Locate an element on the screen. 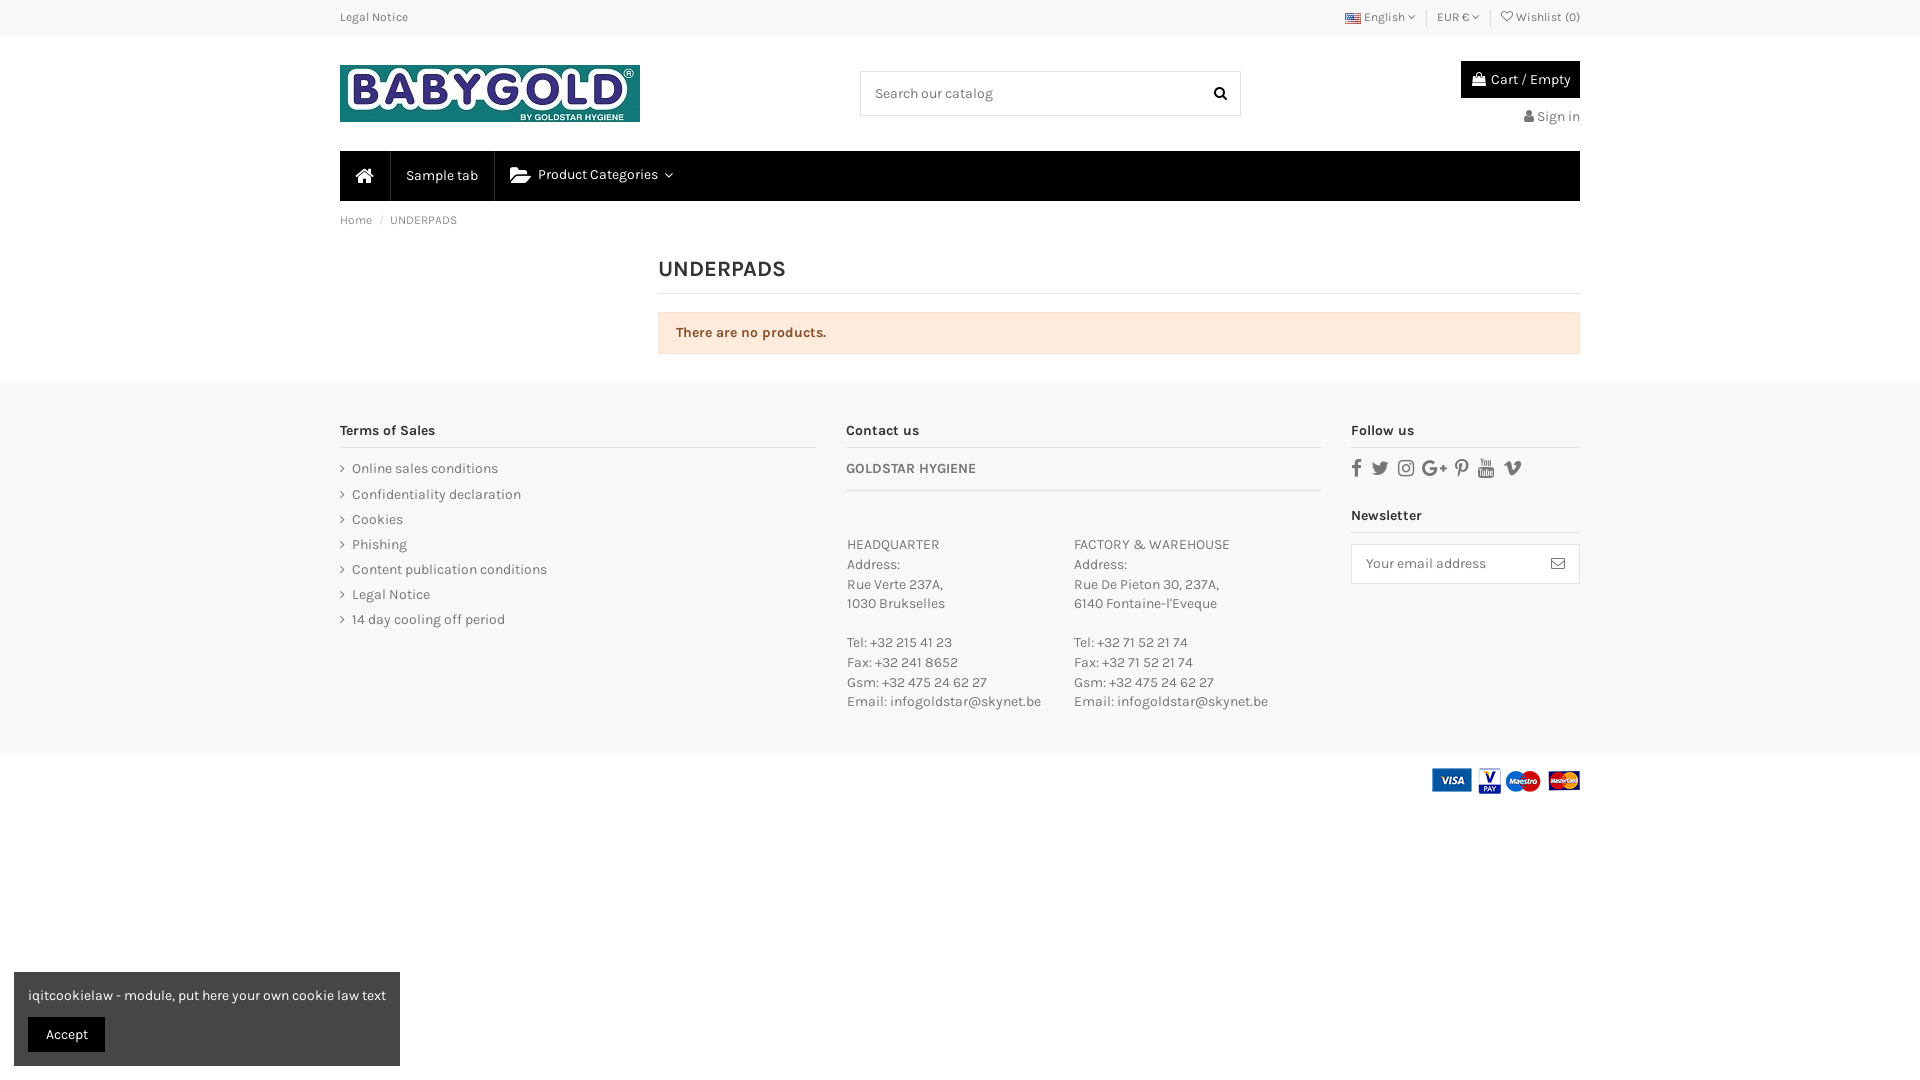  Confidentiality declaration is located at coordinates (430, 495).